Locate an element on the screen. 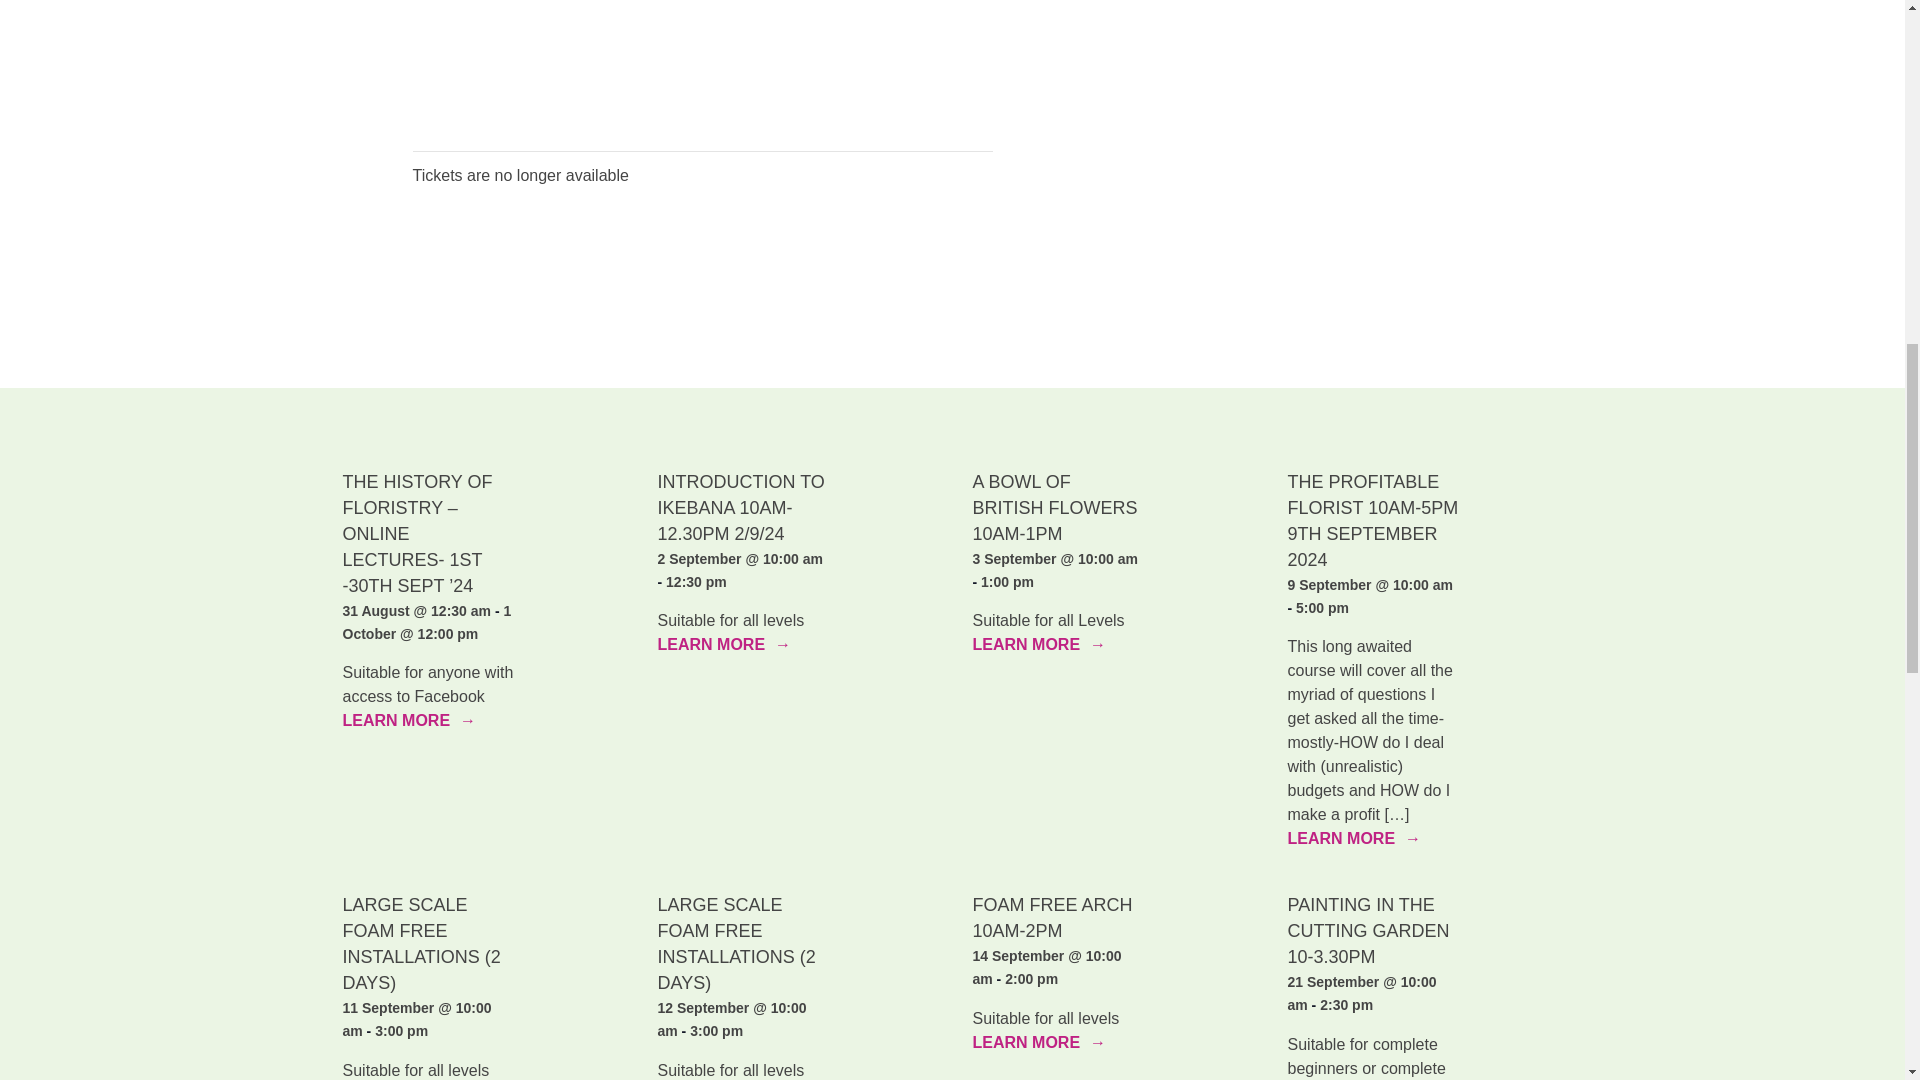 The width and height of the screenshot is (1920, 1080). A Bowl of British Flowers 10am-1pm is located at coordinates (1195, 519).